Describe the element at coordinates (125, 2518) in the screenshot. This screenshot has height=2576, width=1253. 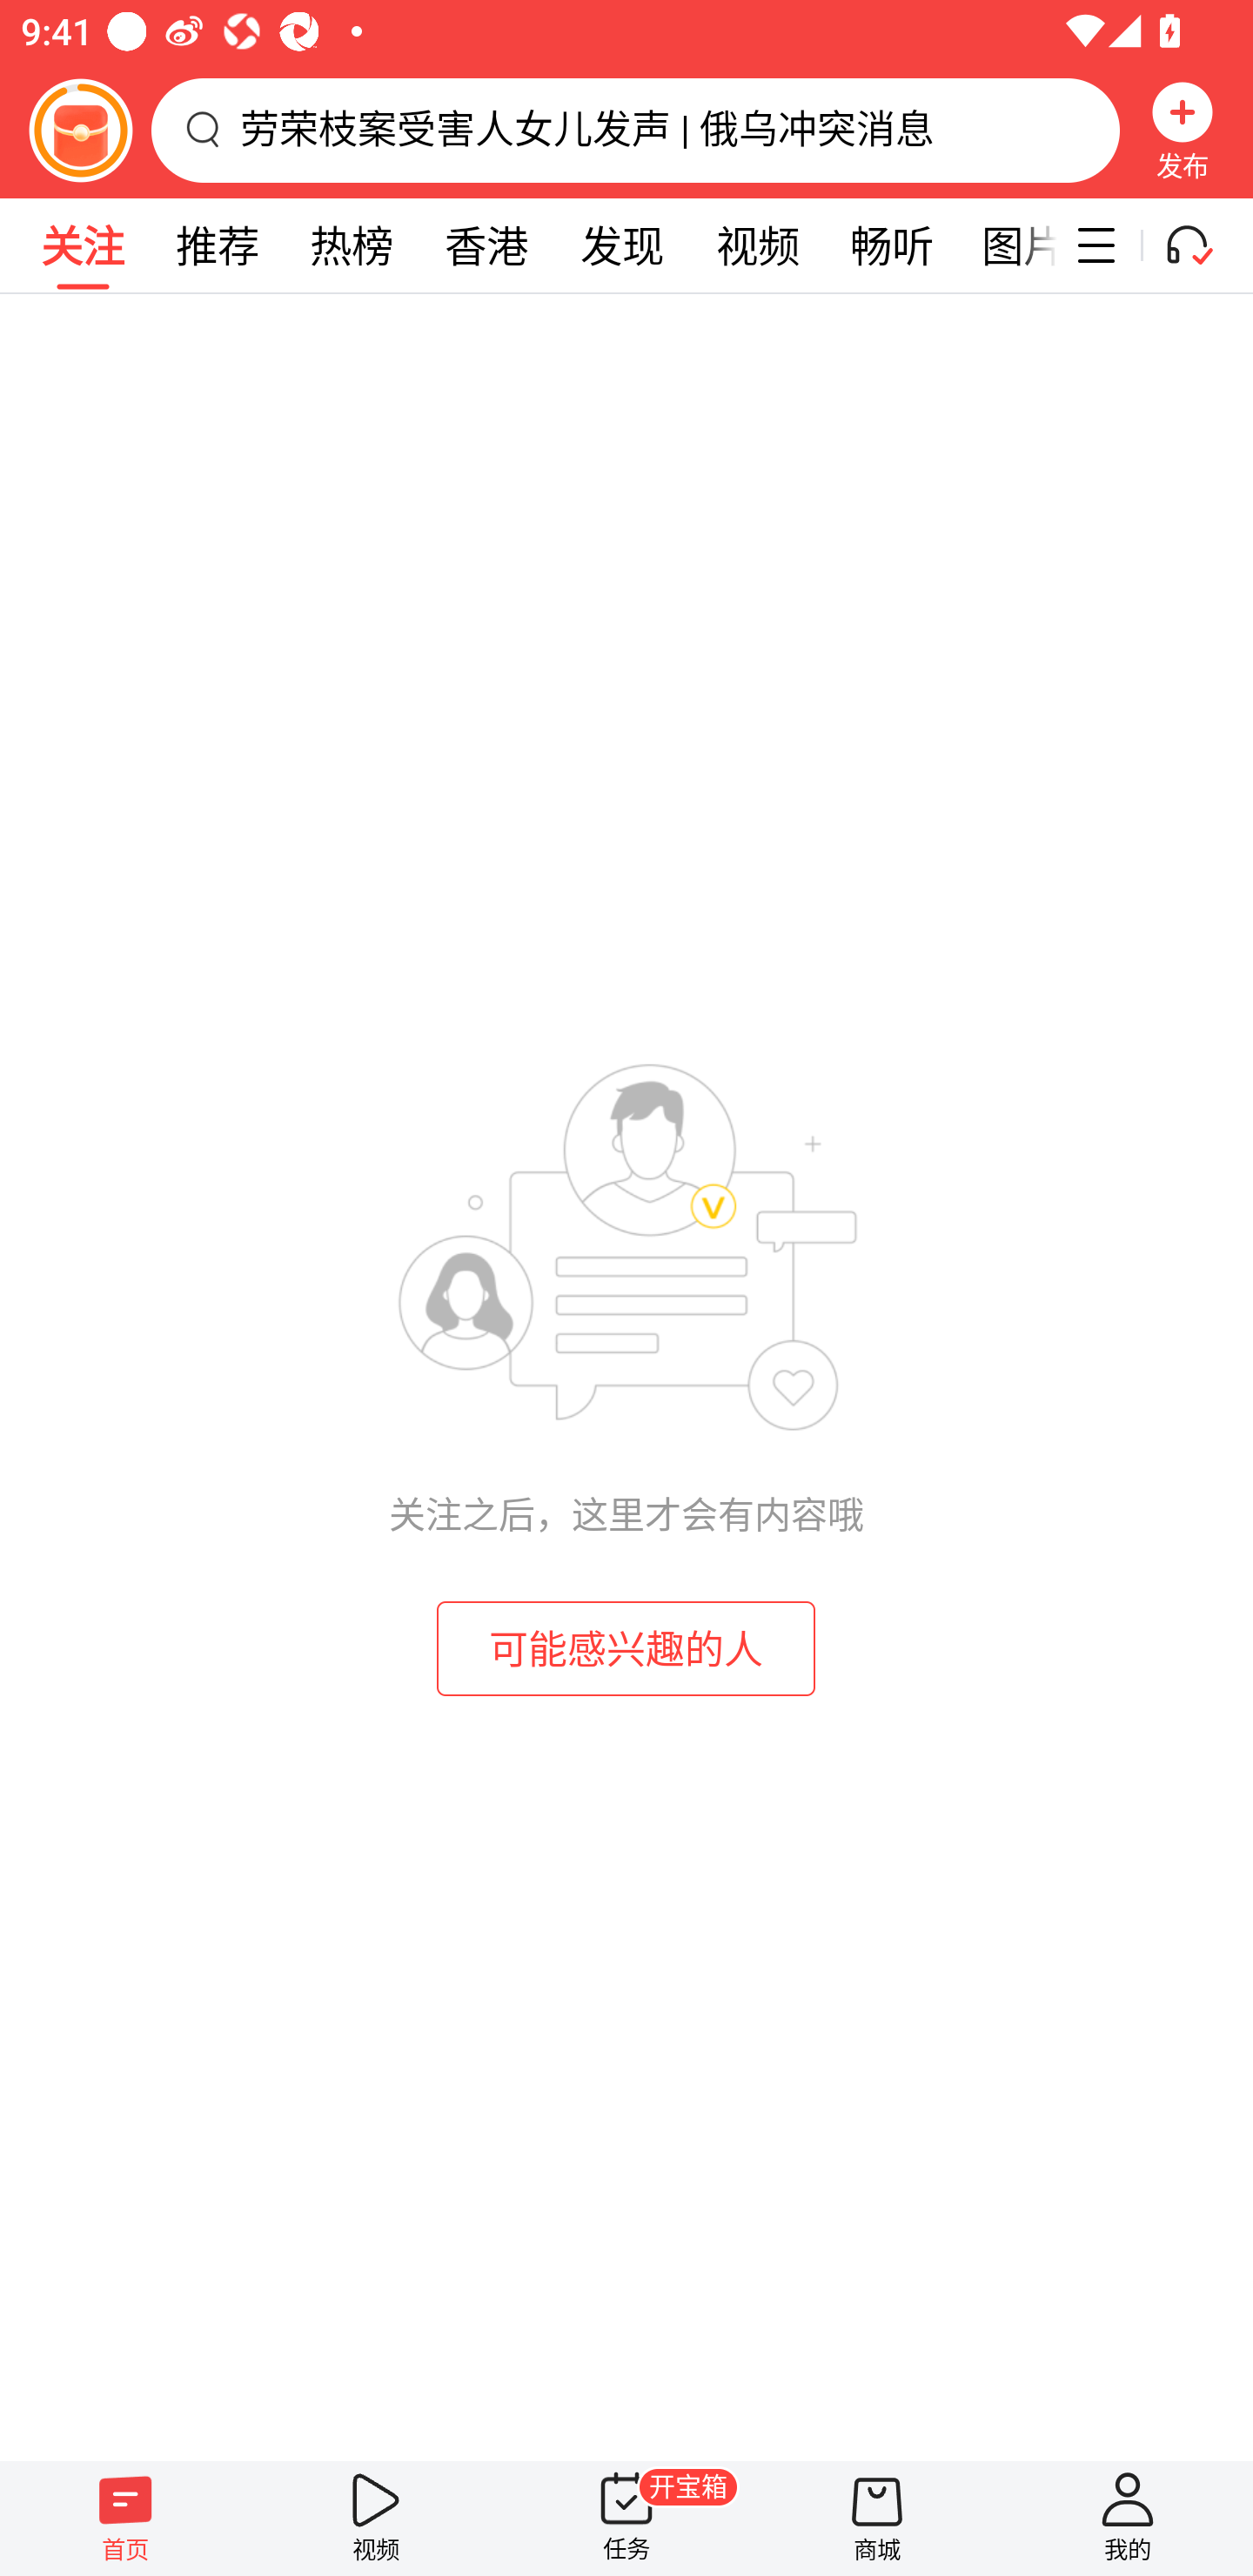
I see `首页` at that location.